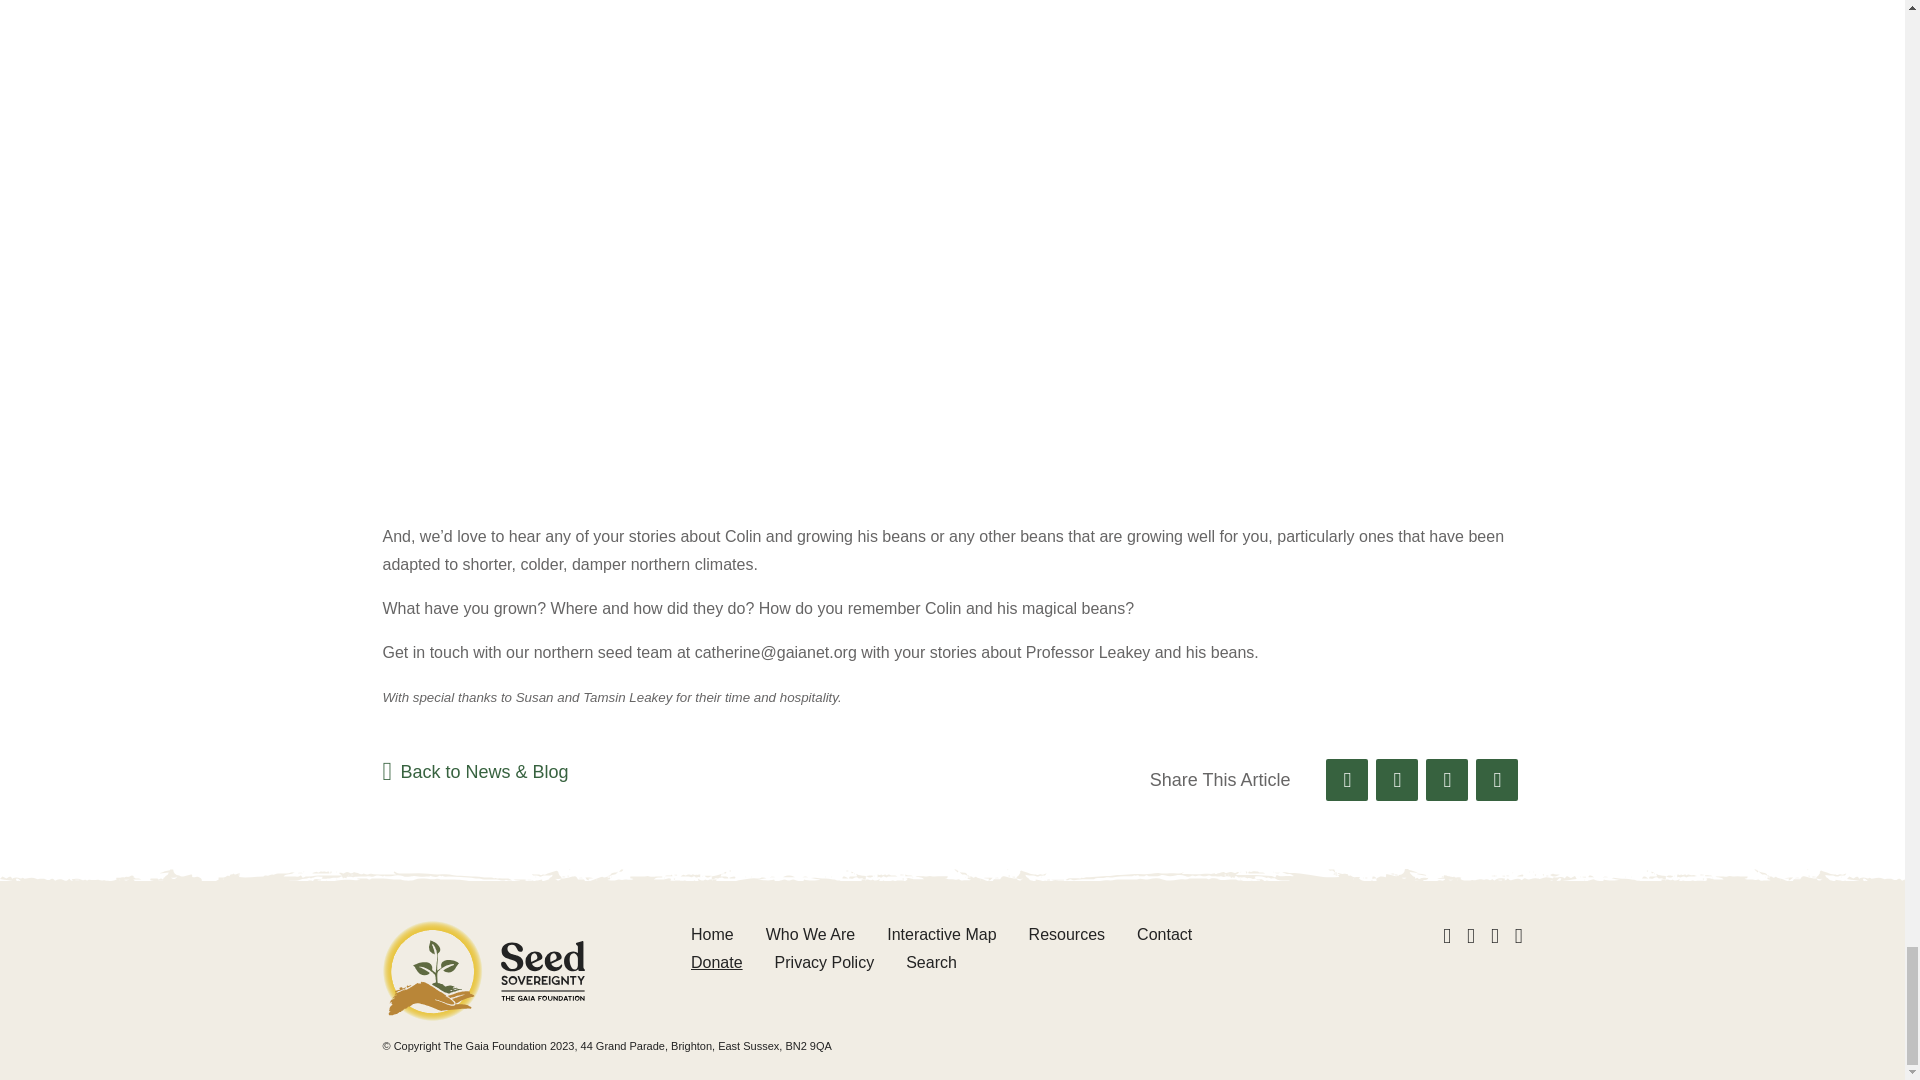 Image resolution: width=1920 pixels, height=1080 pixels. What do you see at coordinates (1497, 780) in the screenshot?
I see `Email` at bounding box center [1497, 780].